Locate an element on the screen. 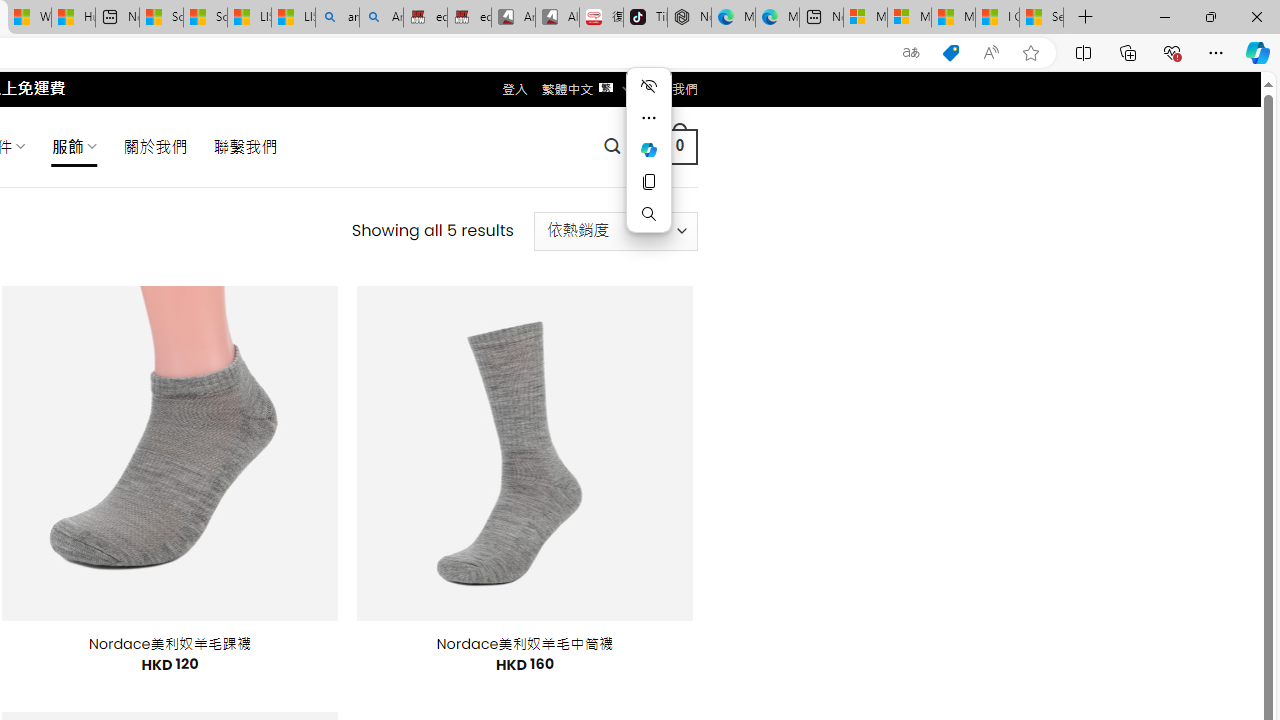 This screenshot has height=720, width=1280.   0   is located at coordinates (679, 146).